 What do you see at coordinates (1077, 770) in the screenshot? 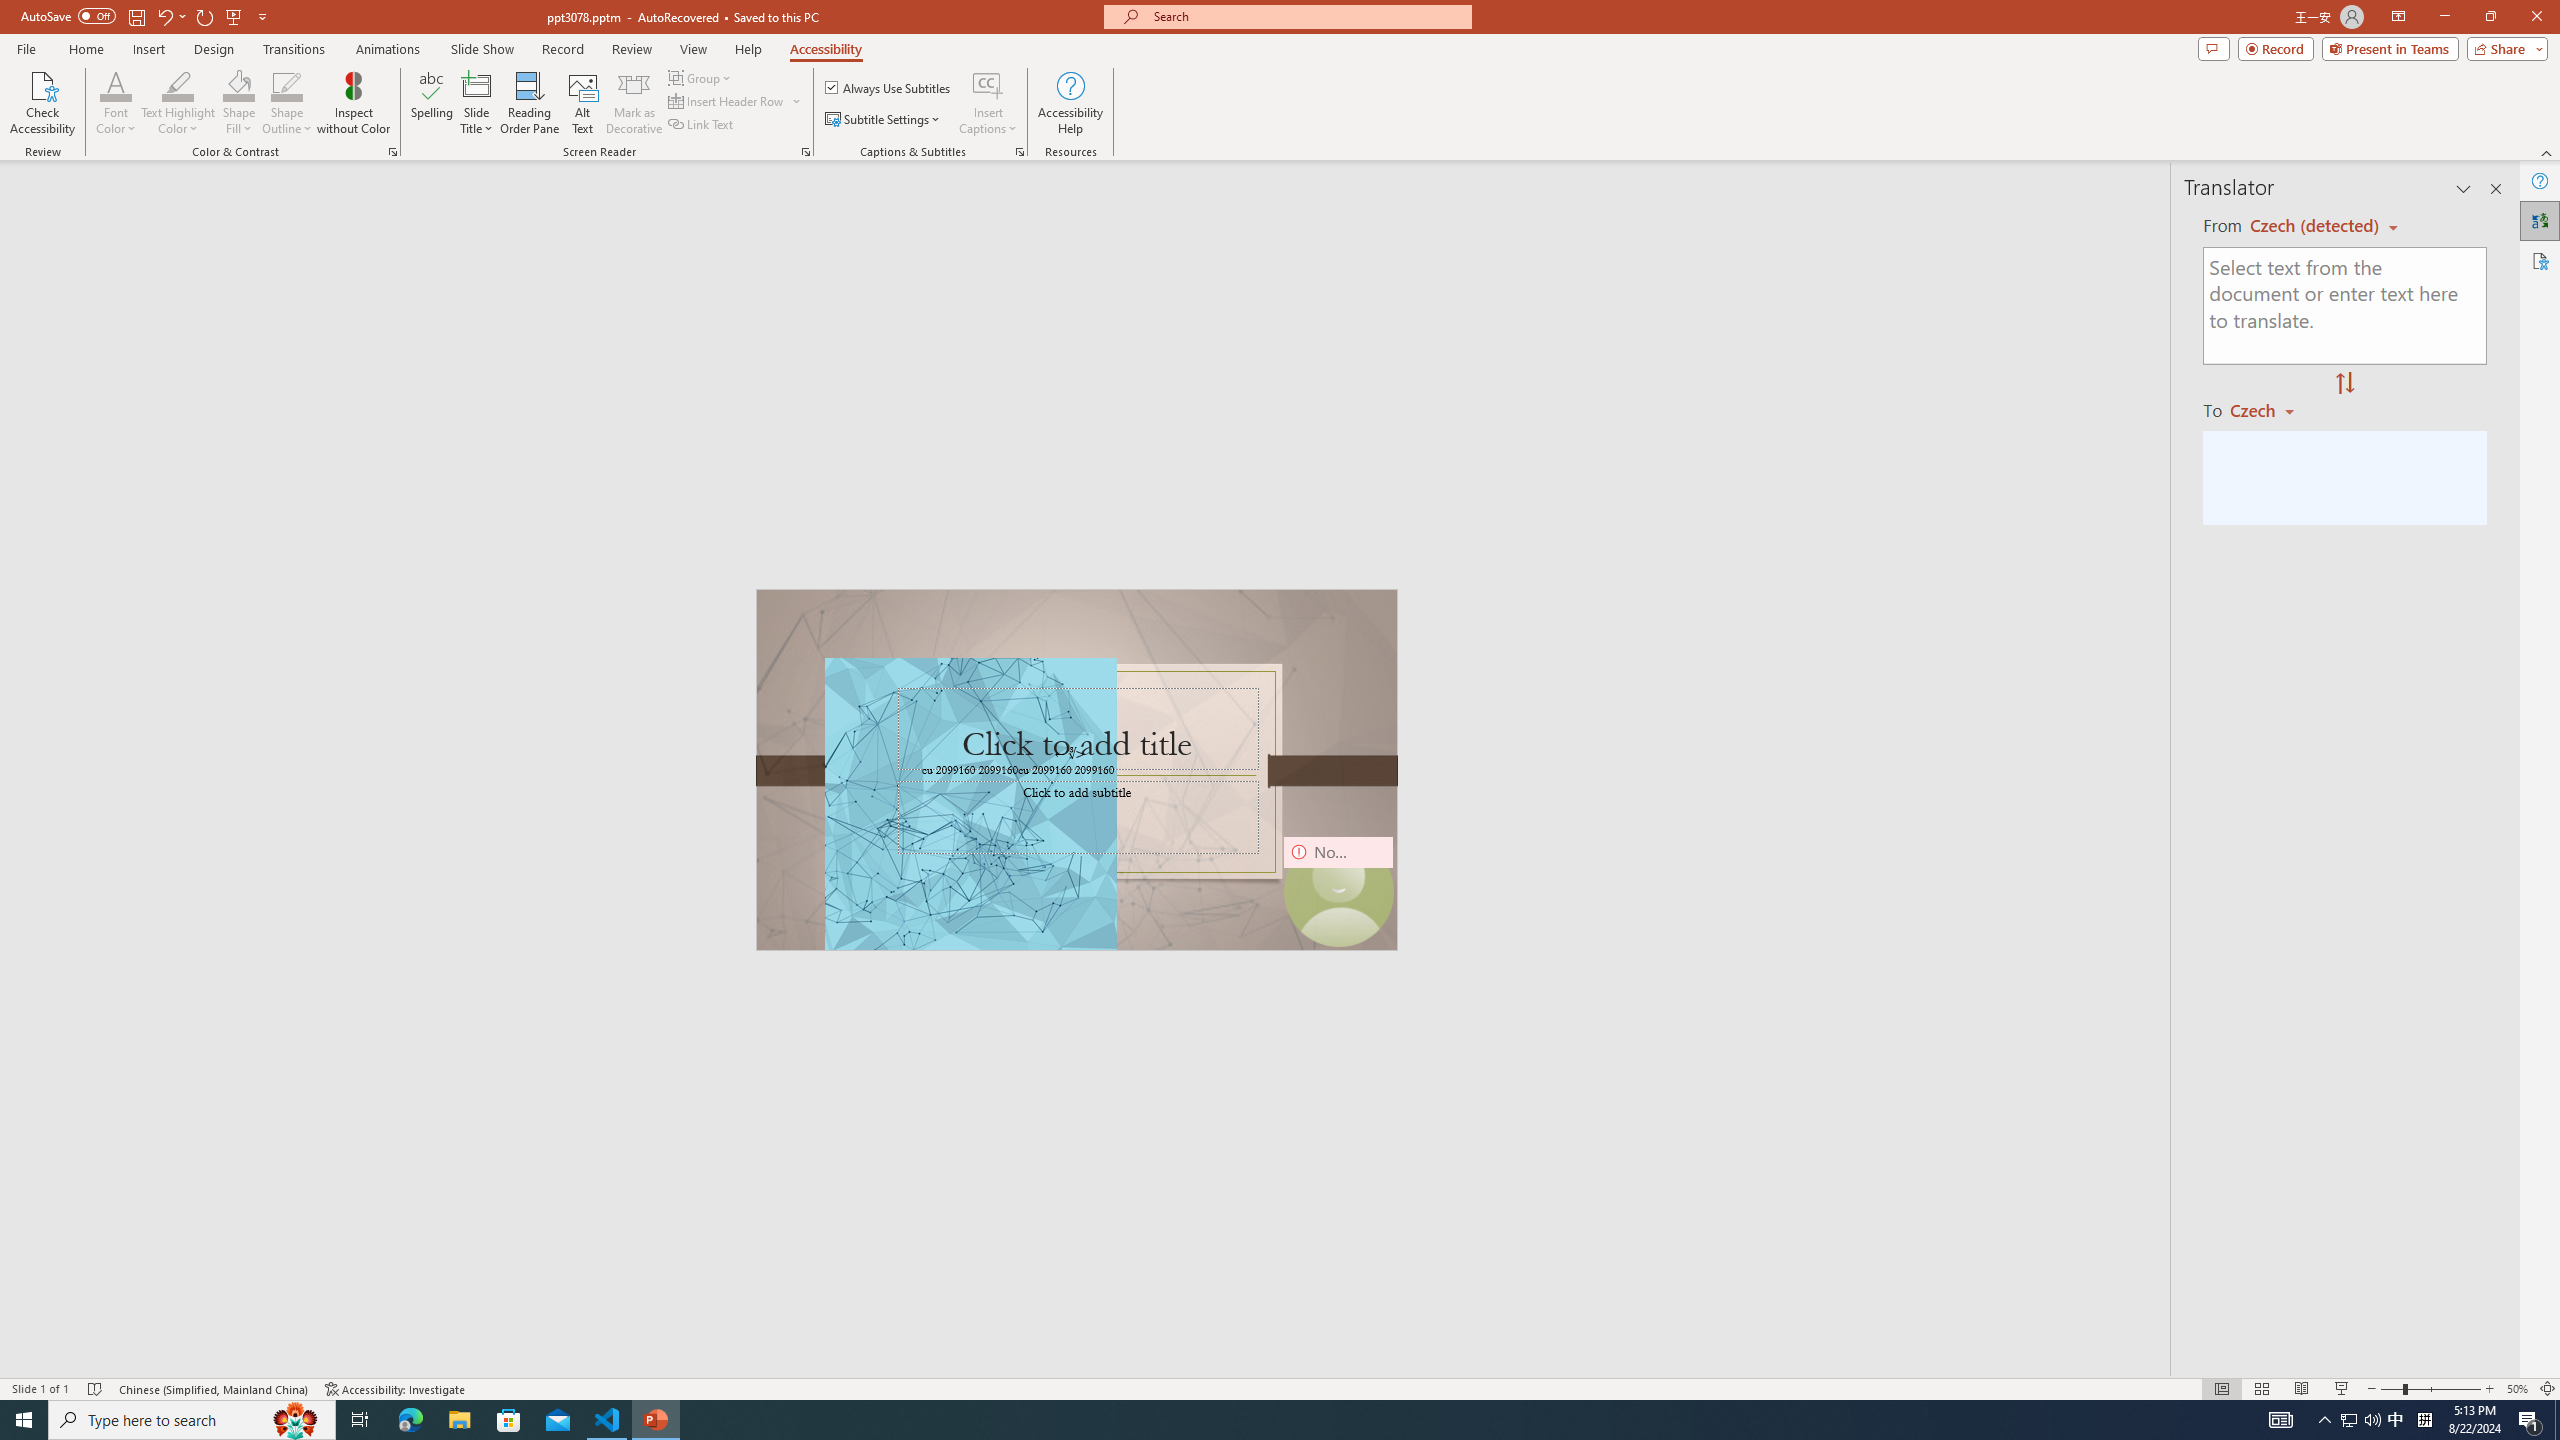
I see `An abstract genetic concept` at bounding box center [1077, 770].